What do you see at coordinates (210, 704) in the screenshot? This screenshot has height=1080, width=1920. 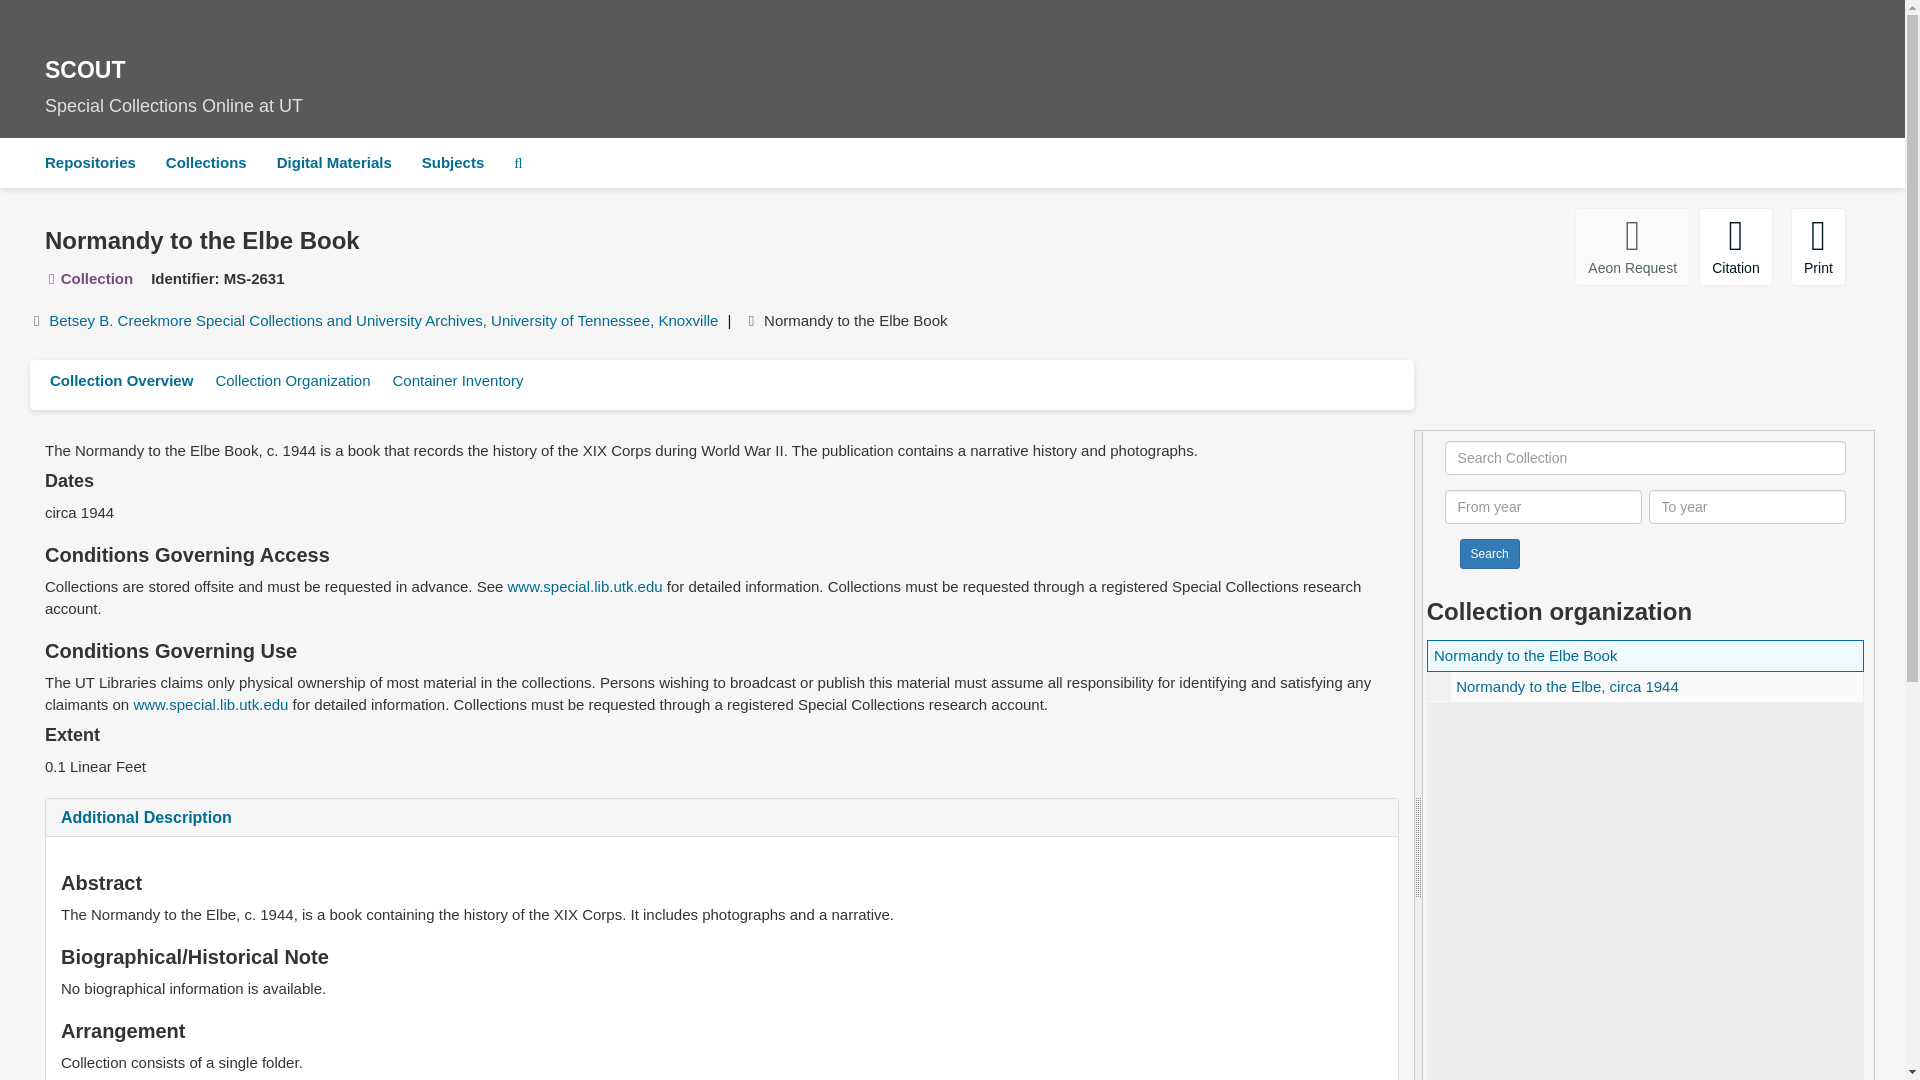 I see `Digital Materials` at bounding box center [210, 704].